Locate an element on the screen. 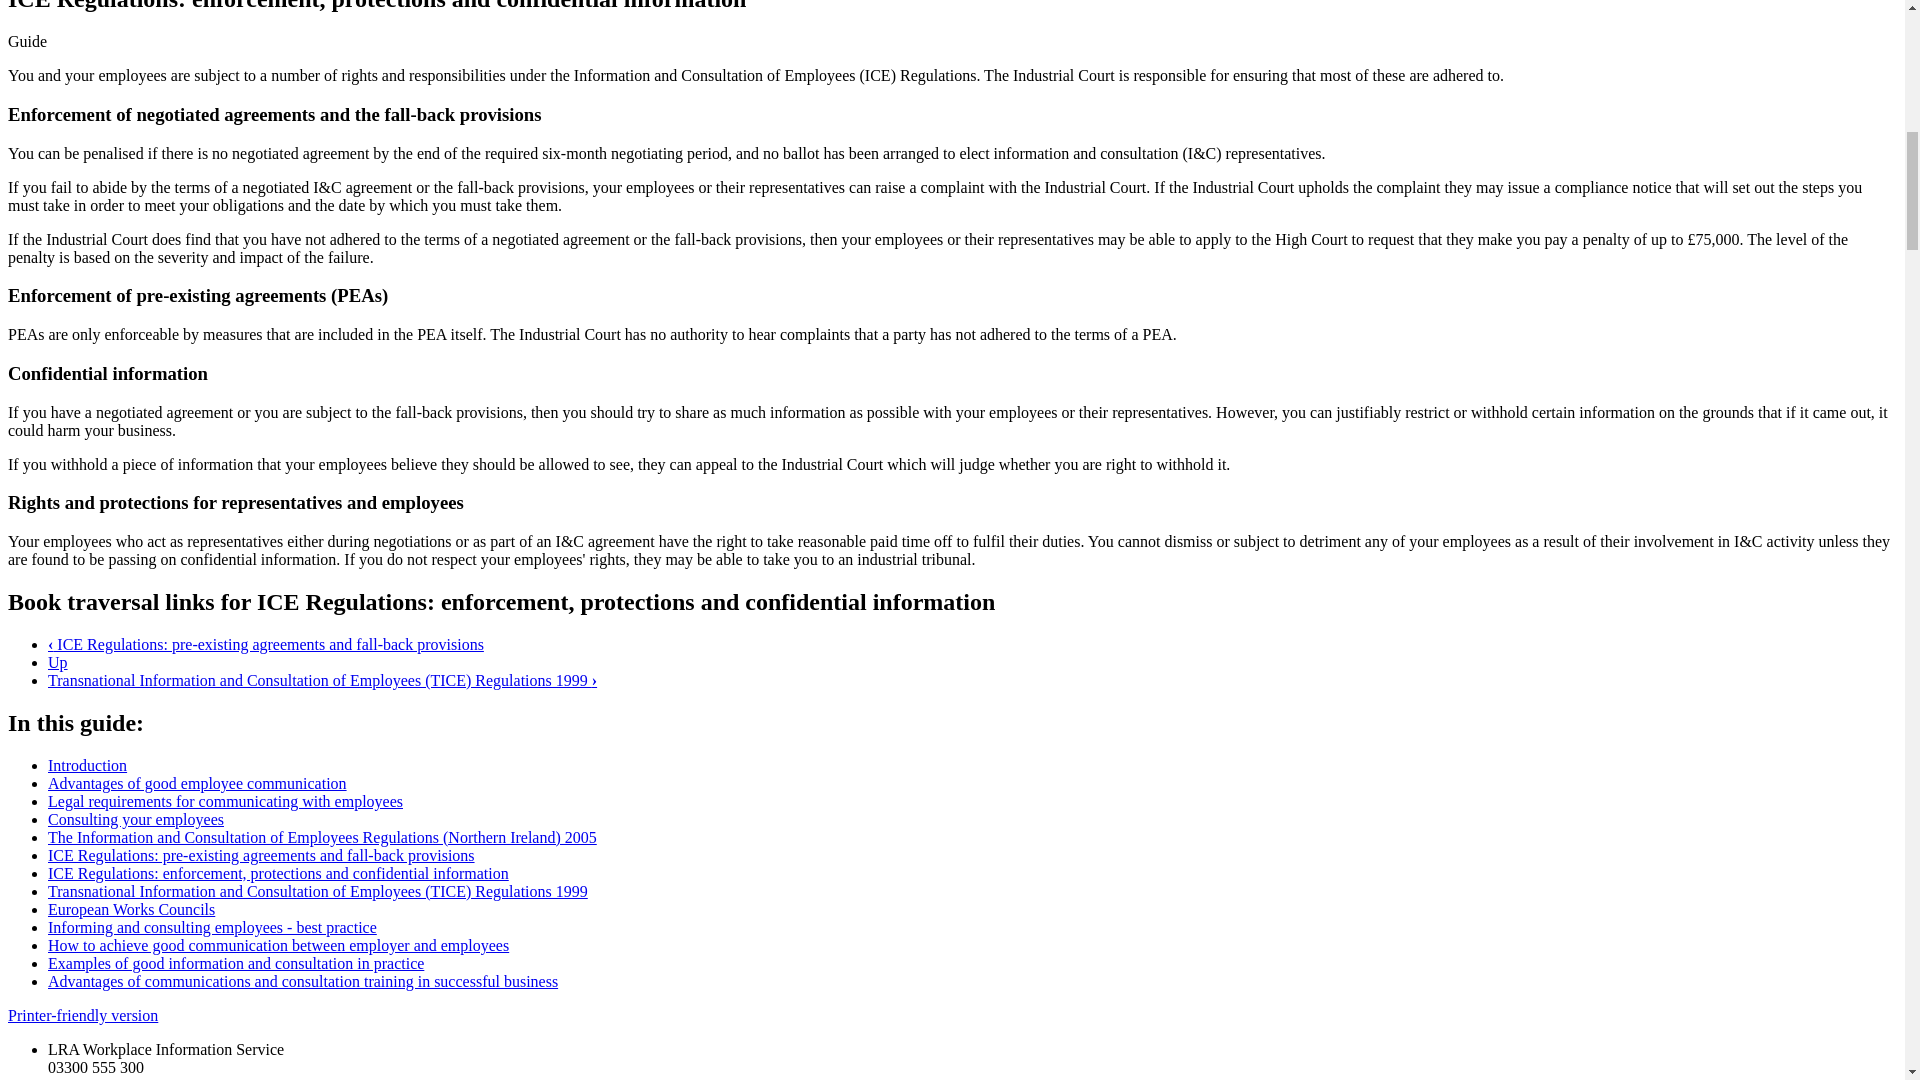 This screenshot has width=1920, height=1080. Go to next page is located at coordinates (322, 680).